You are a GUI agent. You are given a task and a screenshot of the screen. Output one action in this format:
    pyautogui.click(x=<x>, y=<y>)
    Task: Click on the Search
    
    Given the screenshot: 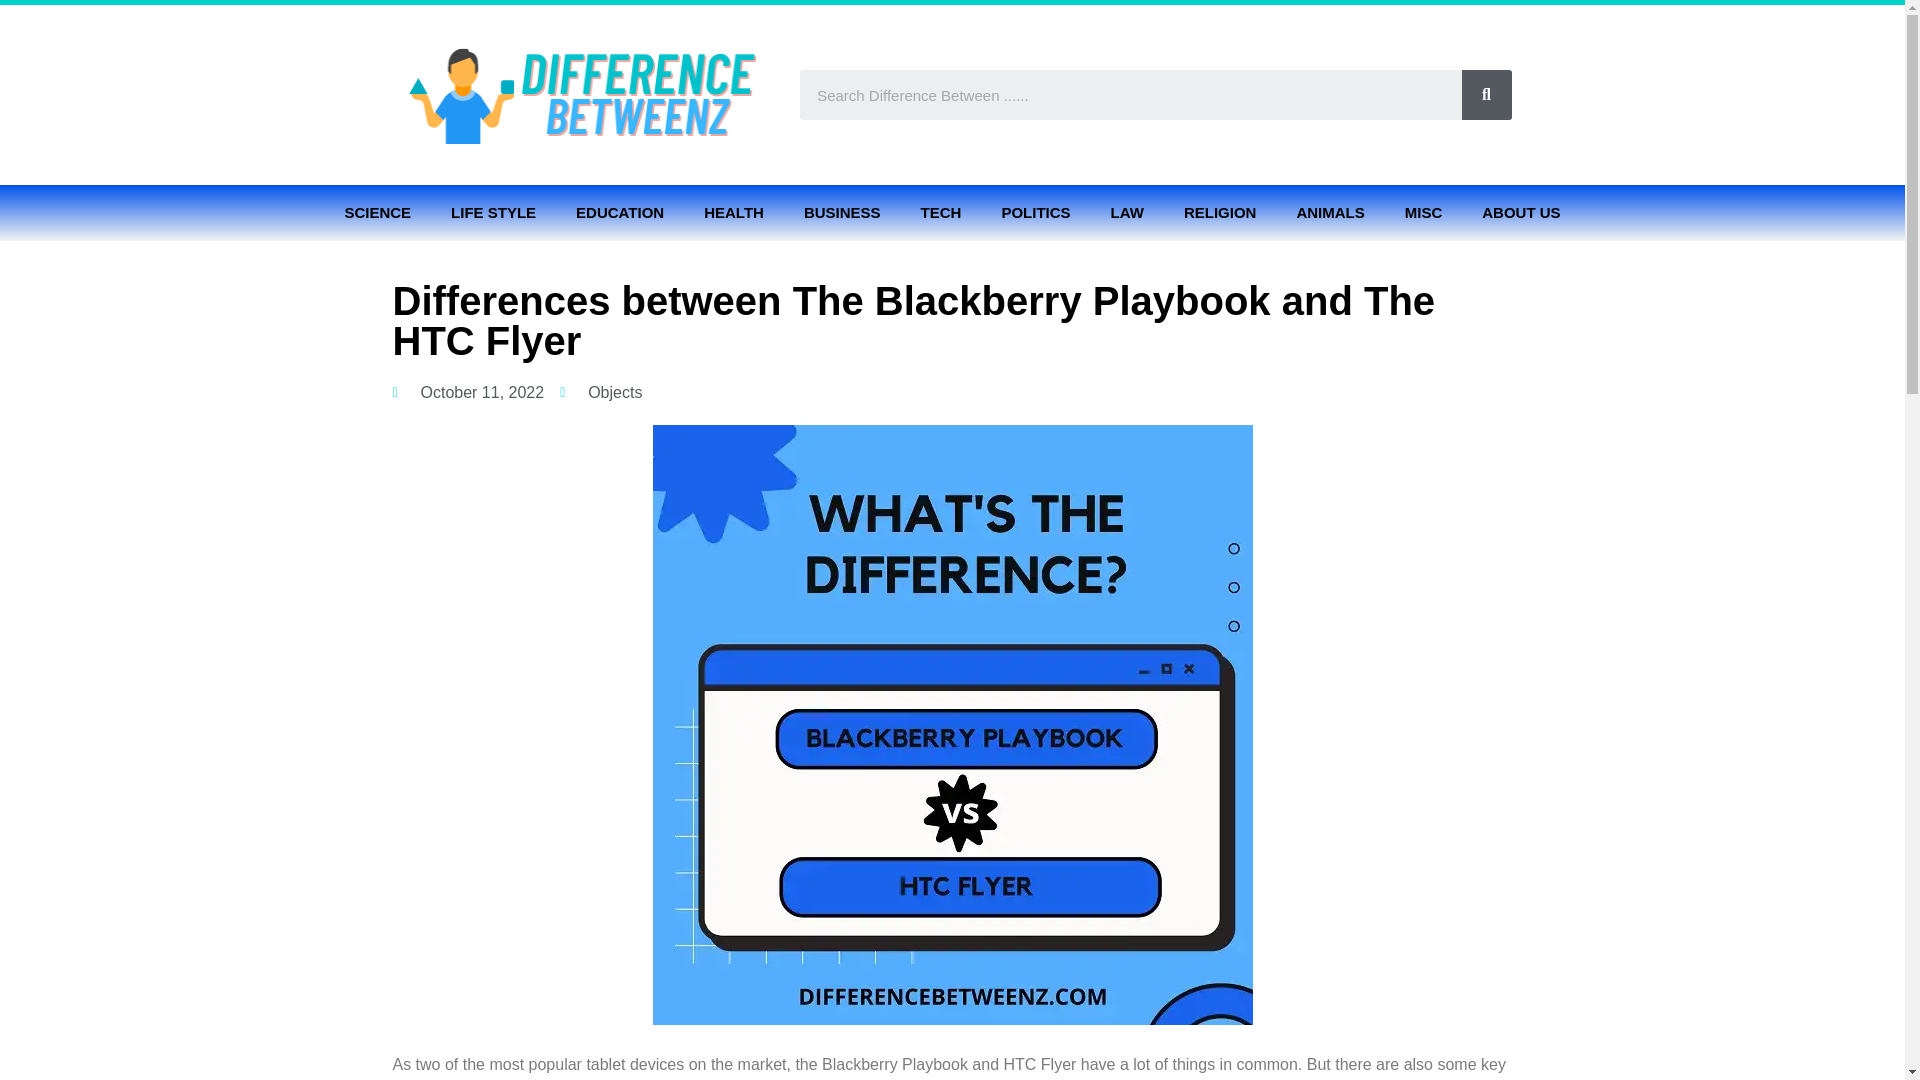 What is the action you would take?
    pyautogui.click(x=1486, y=94)
    